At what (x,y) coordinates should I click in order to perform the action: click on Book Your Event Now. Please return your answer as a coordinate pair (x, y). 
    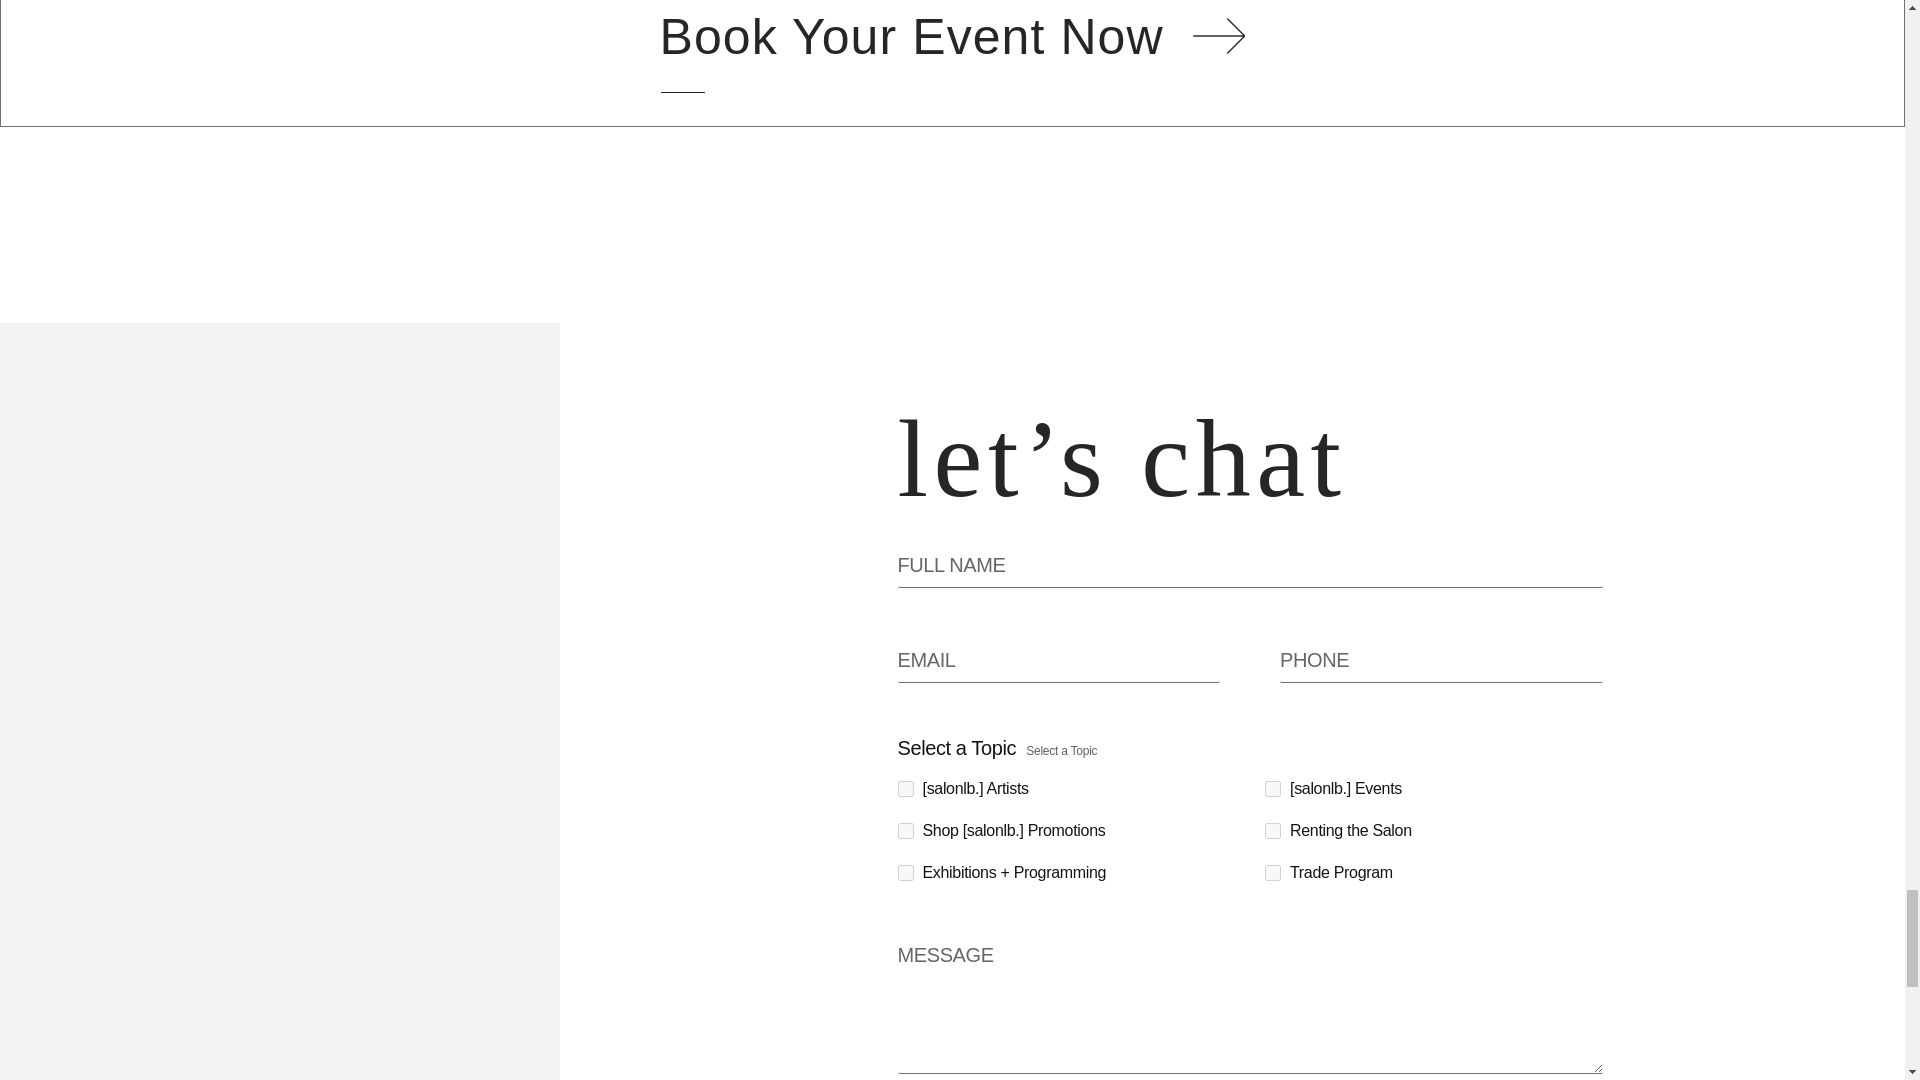
    Looking at the image, I should click on (953, 37).